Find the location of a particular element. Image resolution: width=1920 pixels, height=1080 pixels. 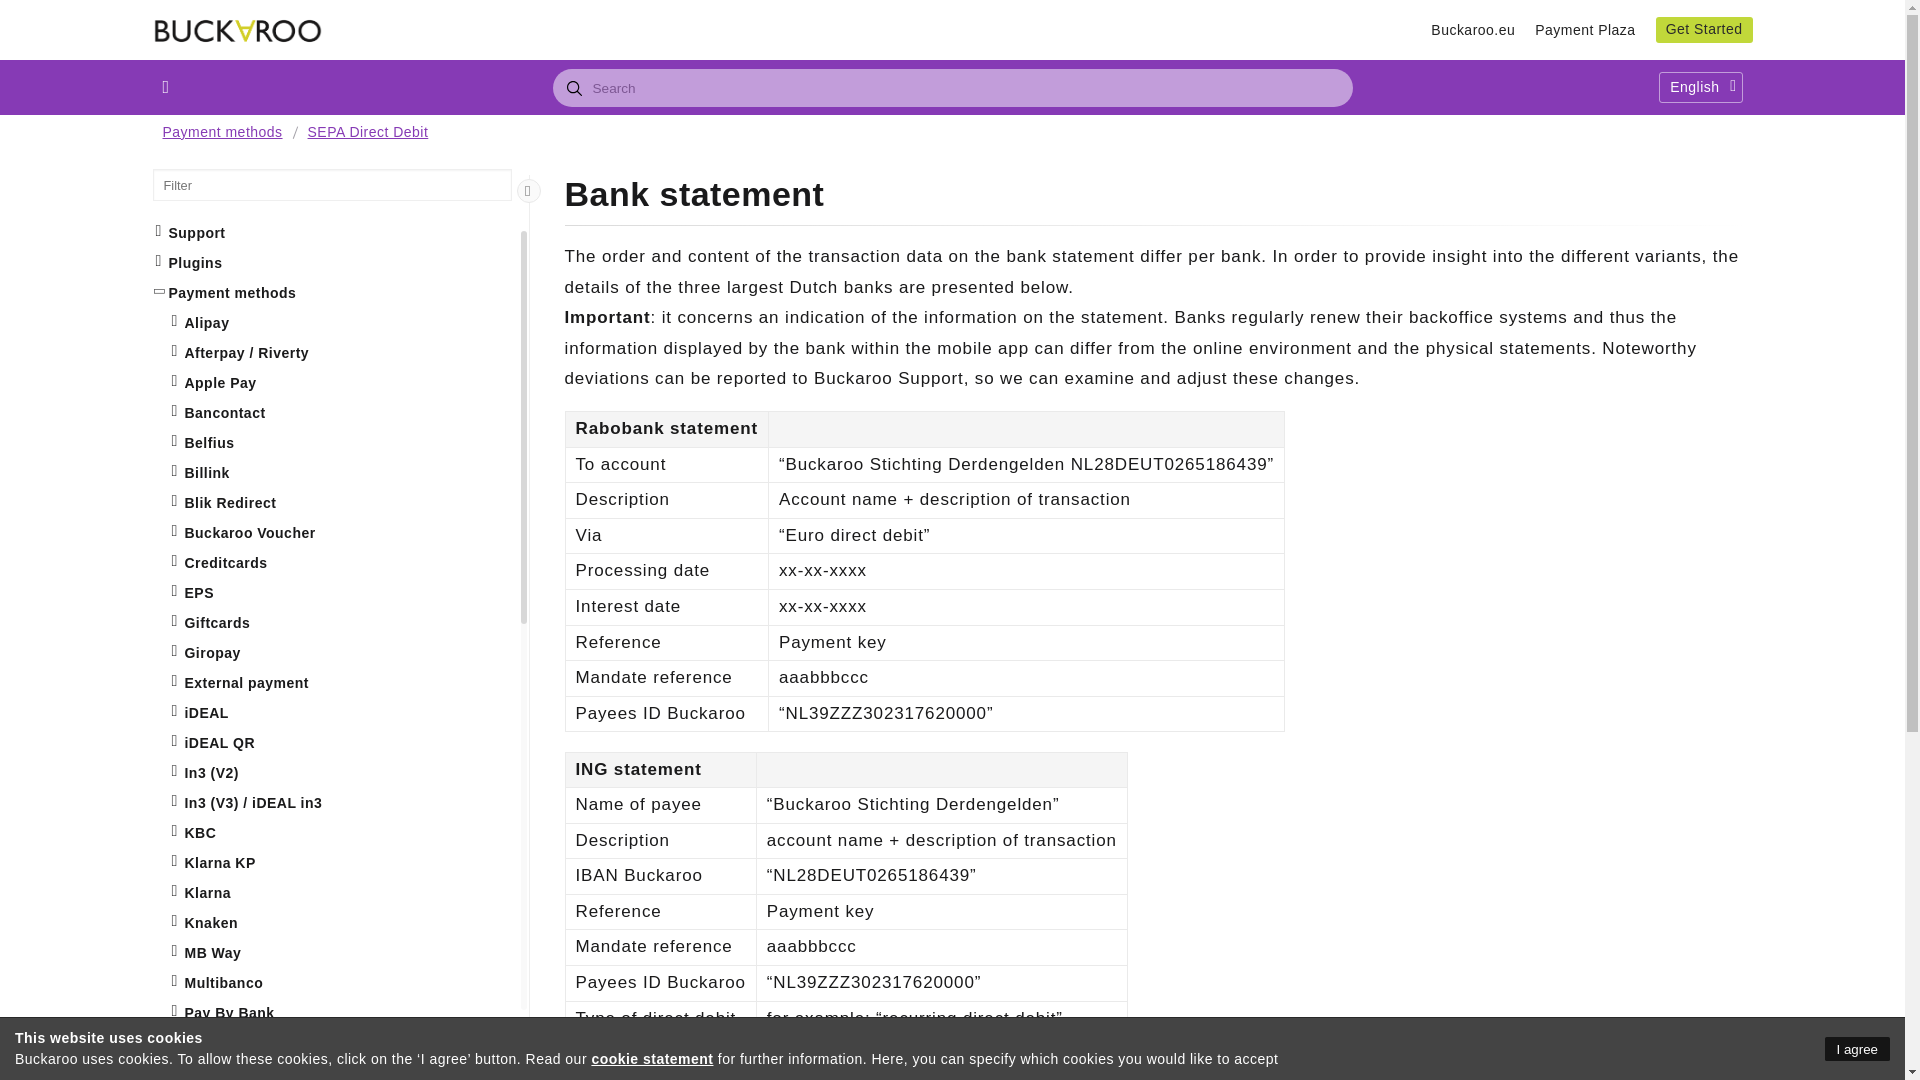

SEPA Direct Debit is located at coordinates (368, 132).